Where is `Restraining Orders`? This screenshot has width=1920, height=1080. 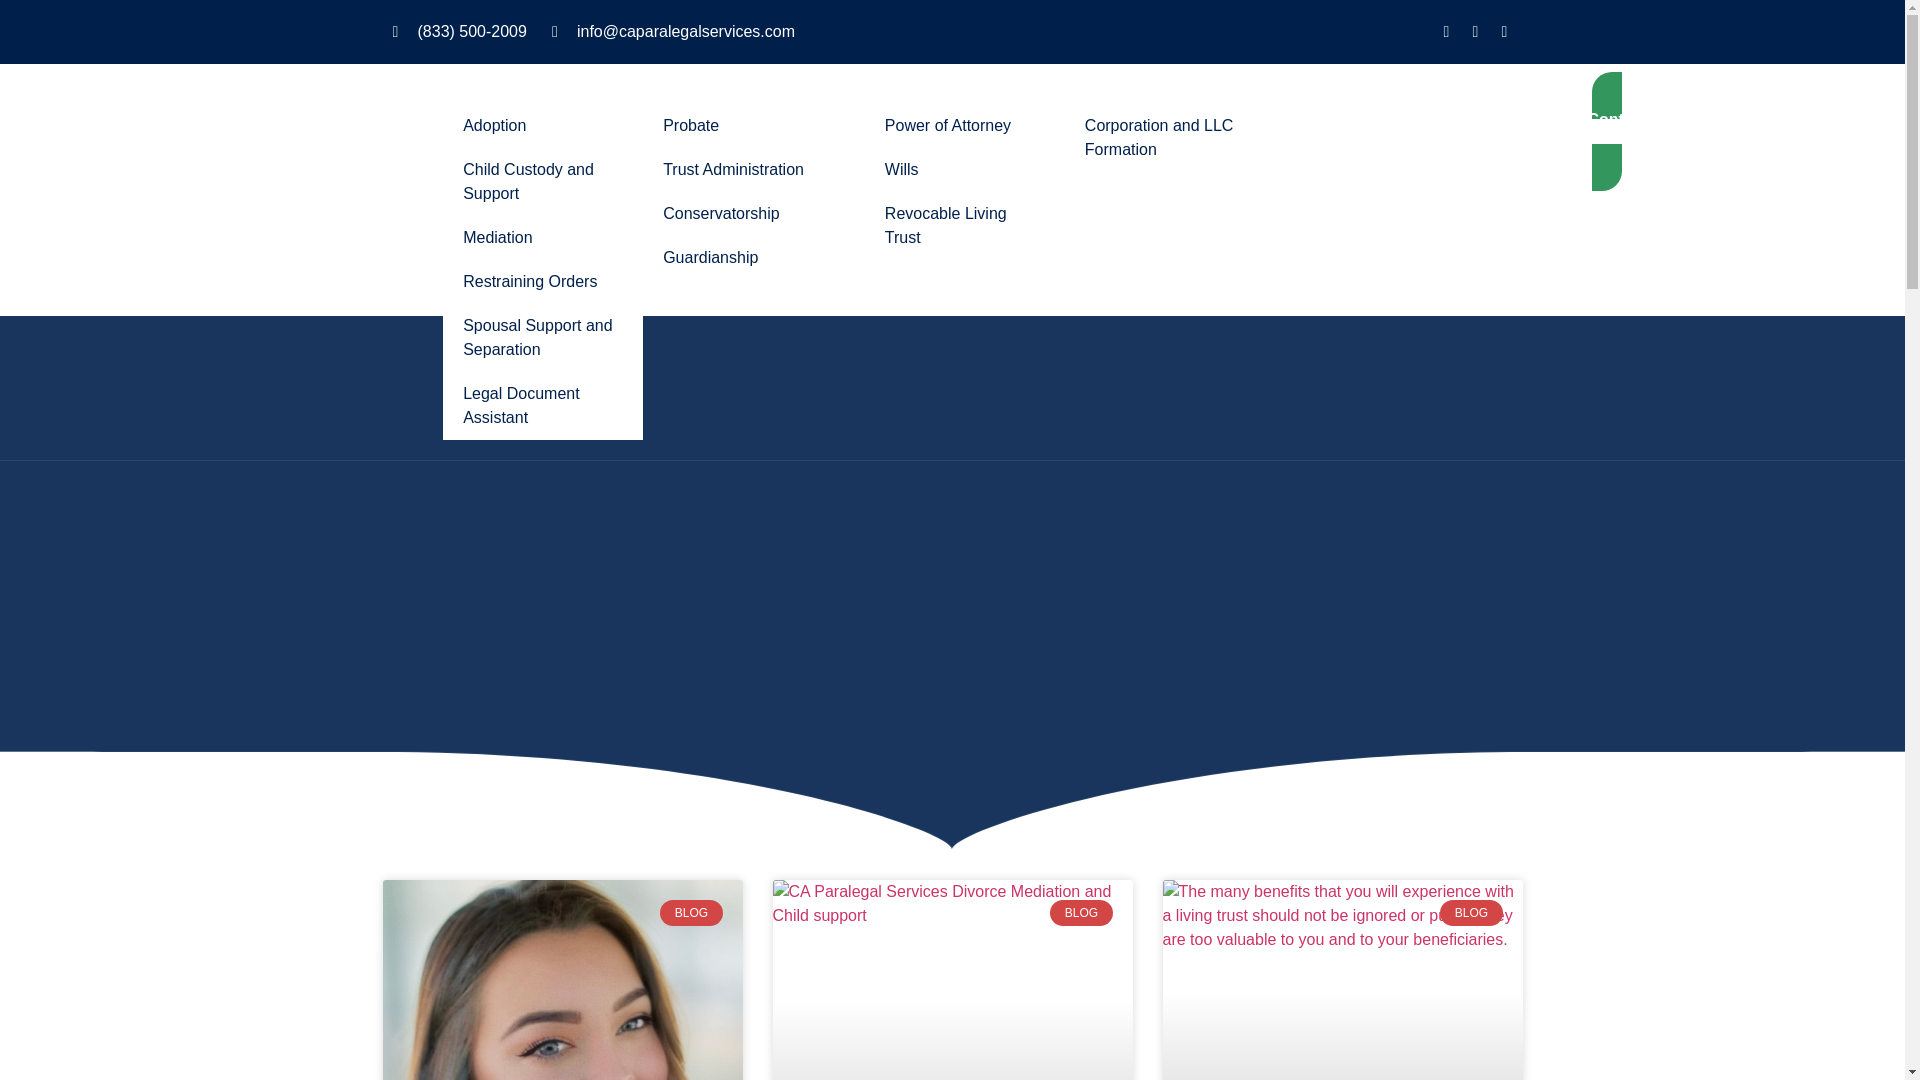 Restraining Orders is located at coordinates (543, 282).